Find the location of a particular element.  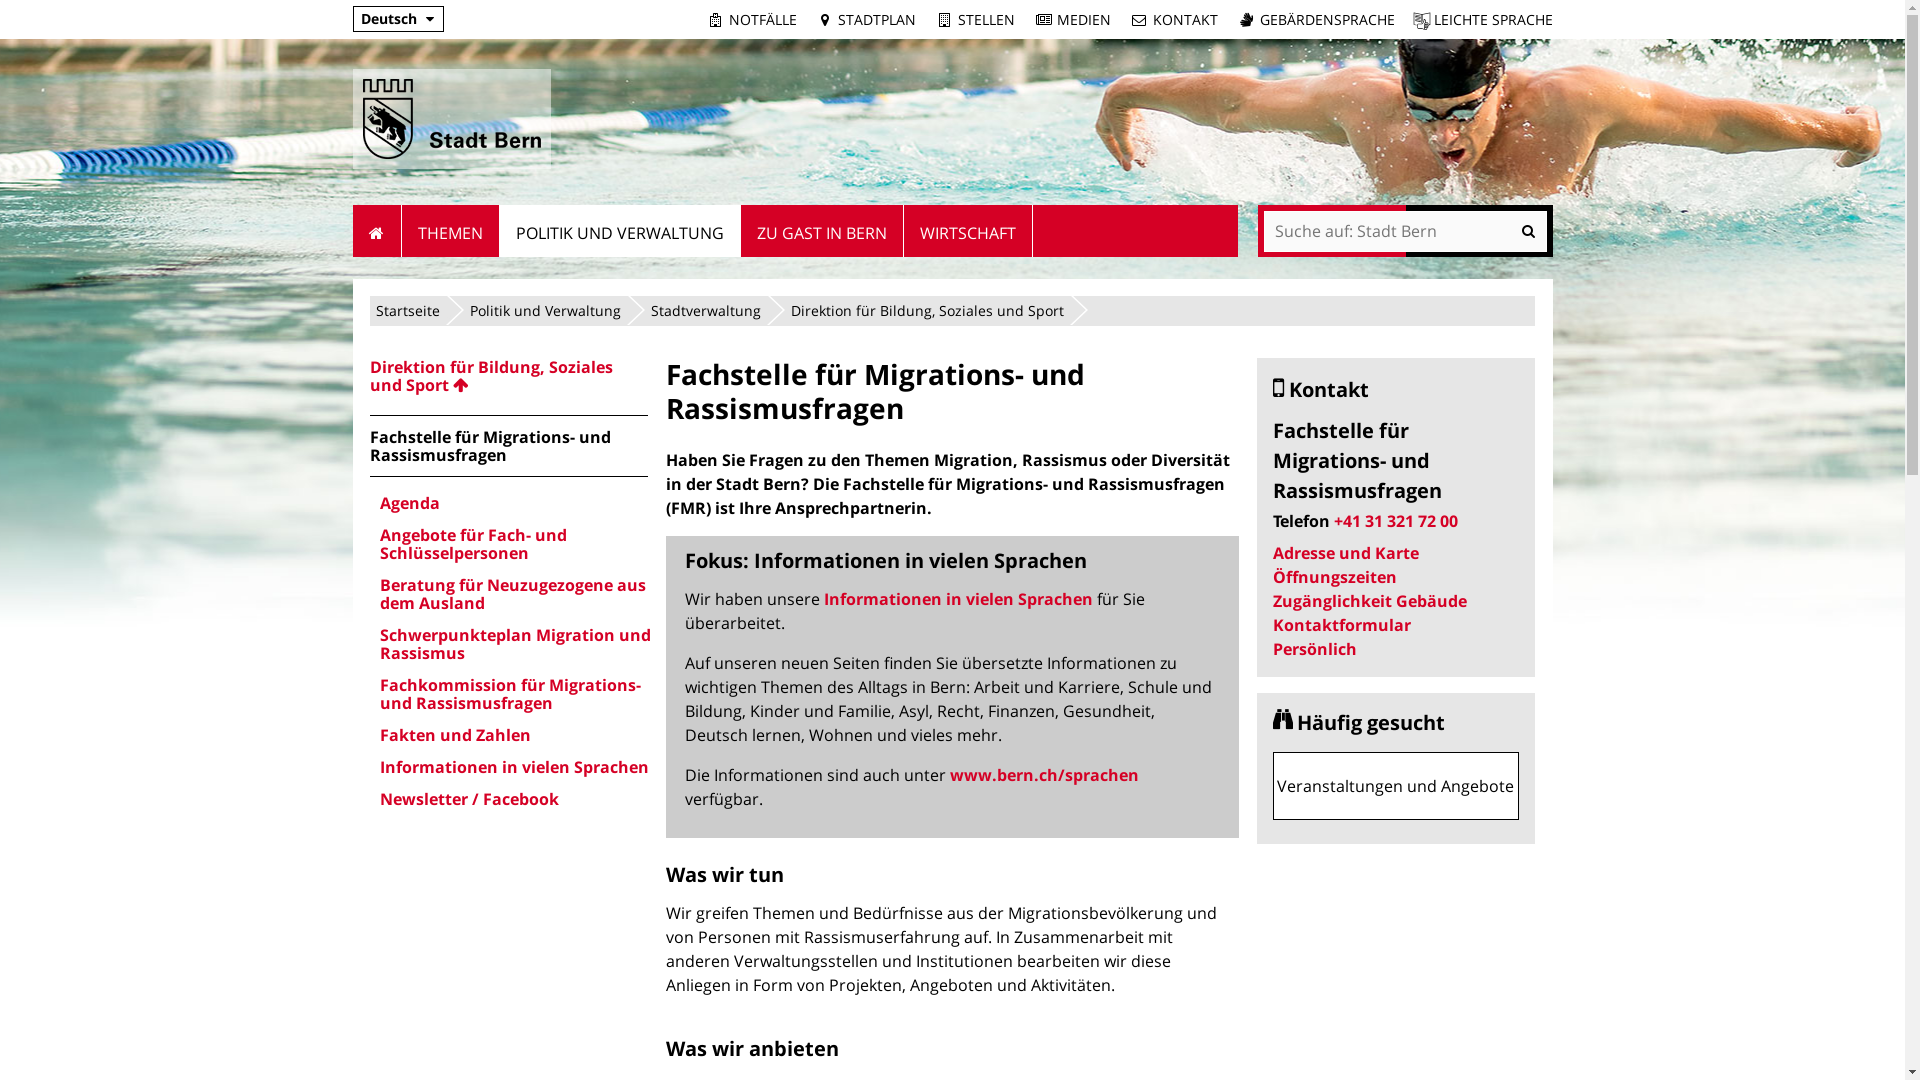

Politik und Verwaltung is located at coordinates (546, 310).